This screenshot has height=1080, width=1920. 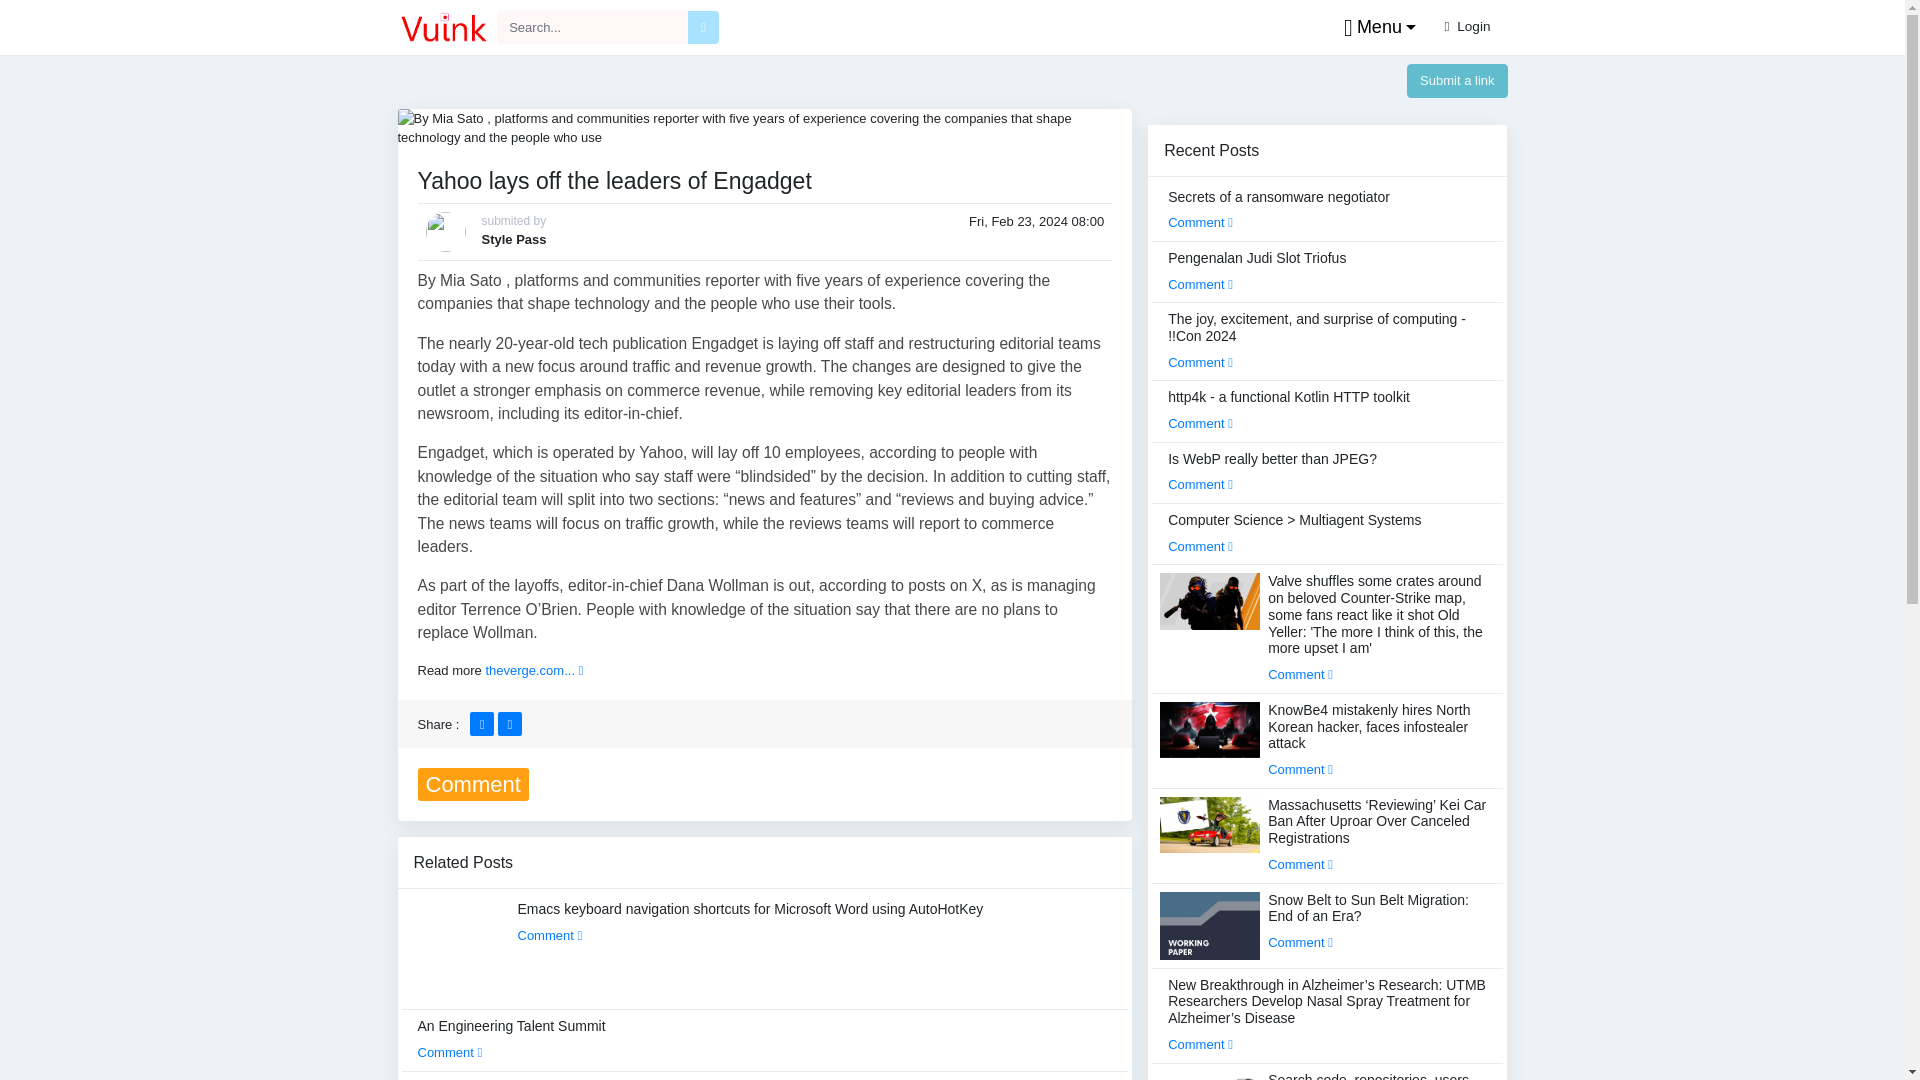 I want to click on Comment, so click(x=450, y=1052).